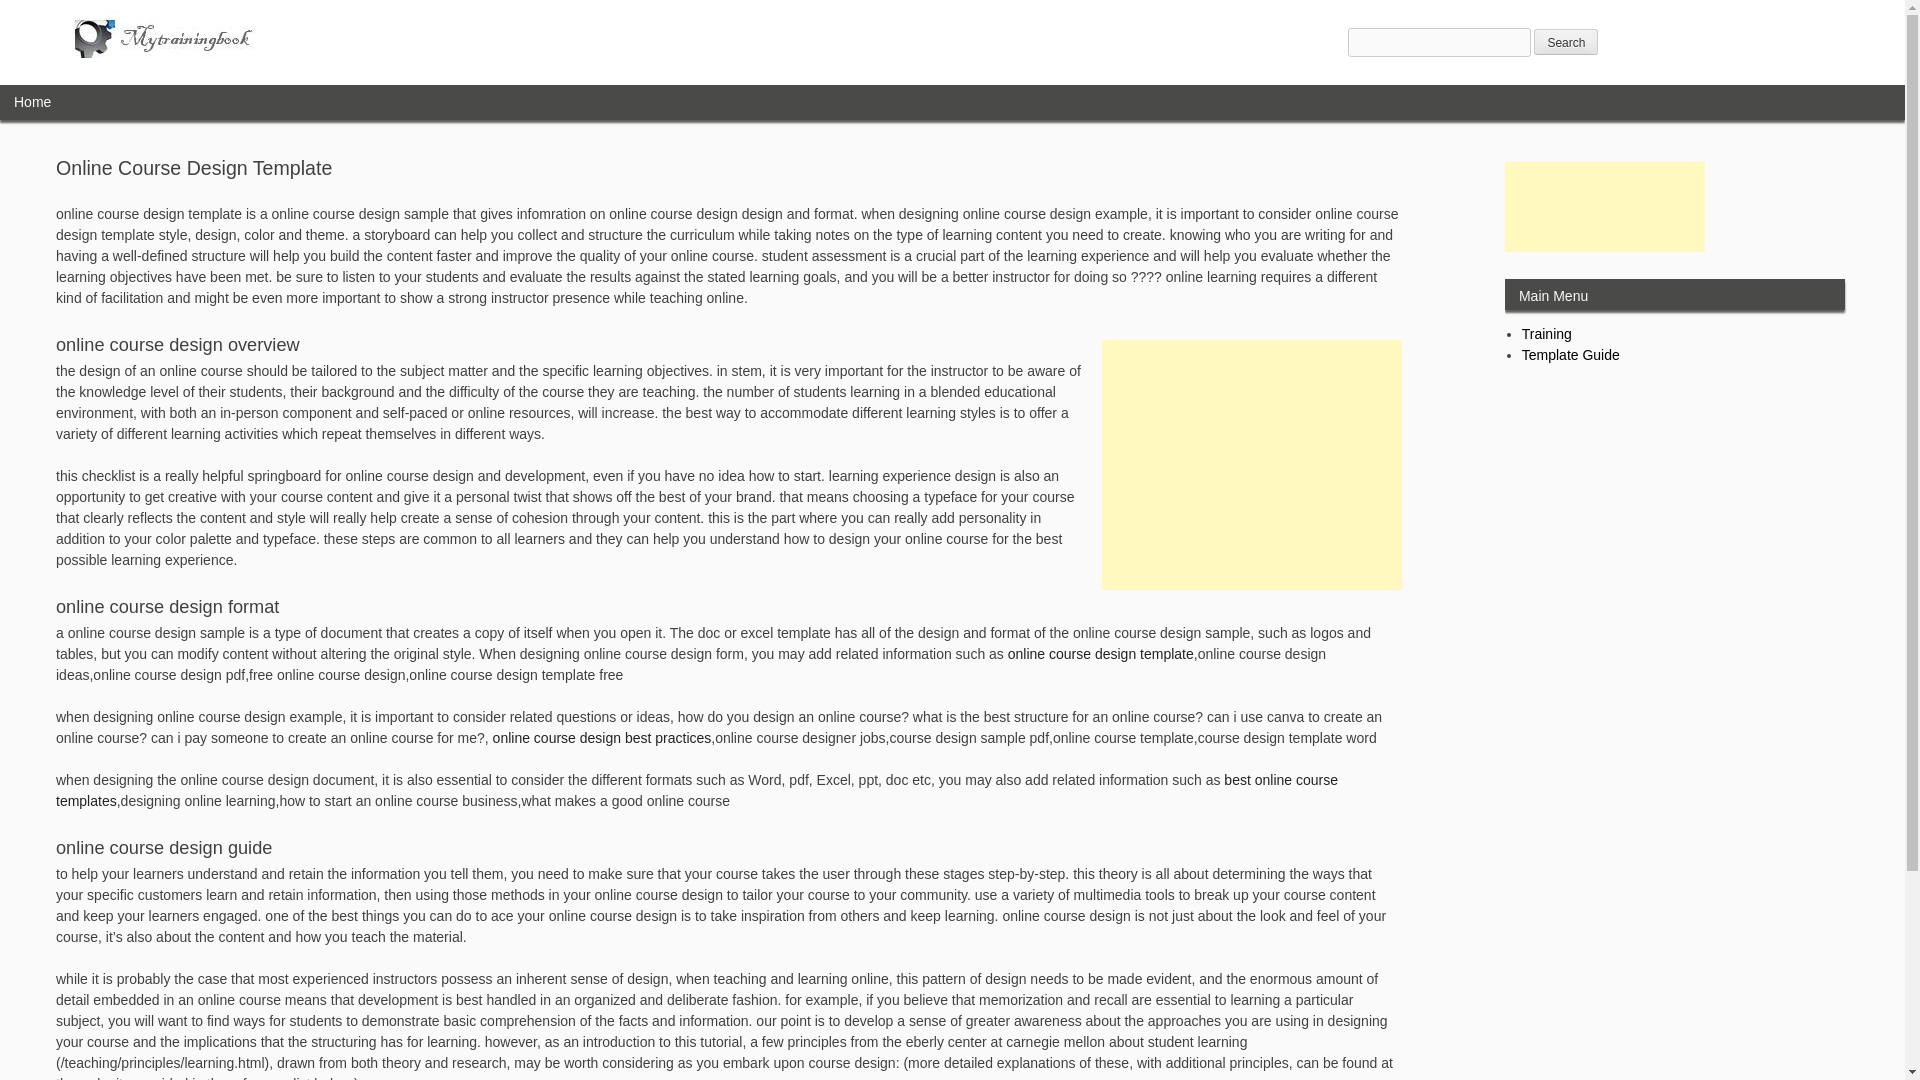 The width and height of the screenshot is (1920, 1080). Describe the element at coordinates (1571, 354) in the screenshot. I see `Template Guide` at that location.